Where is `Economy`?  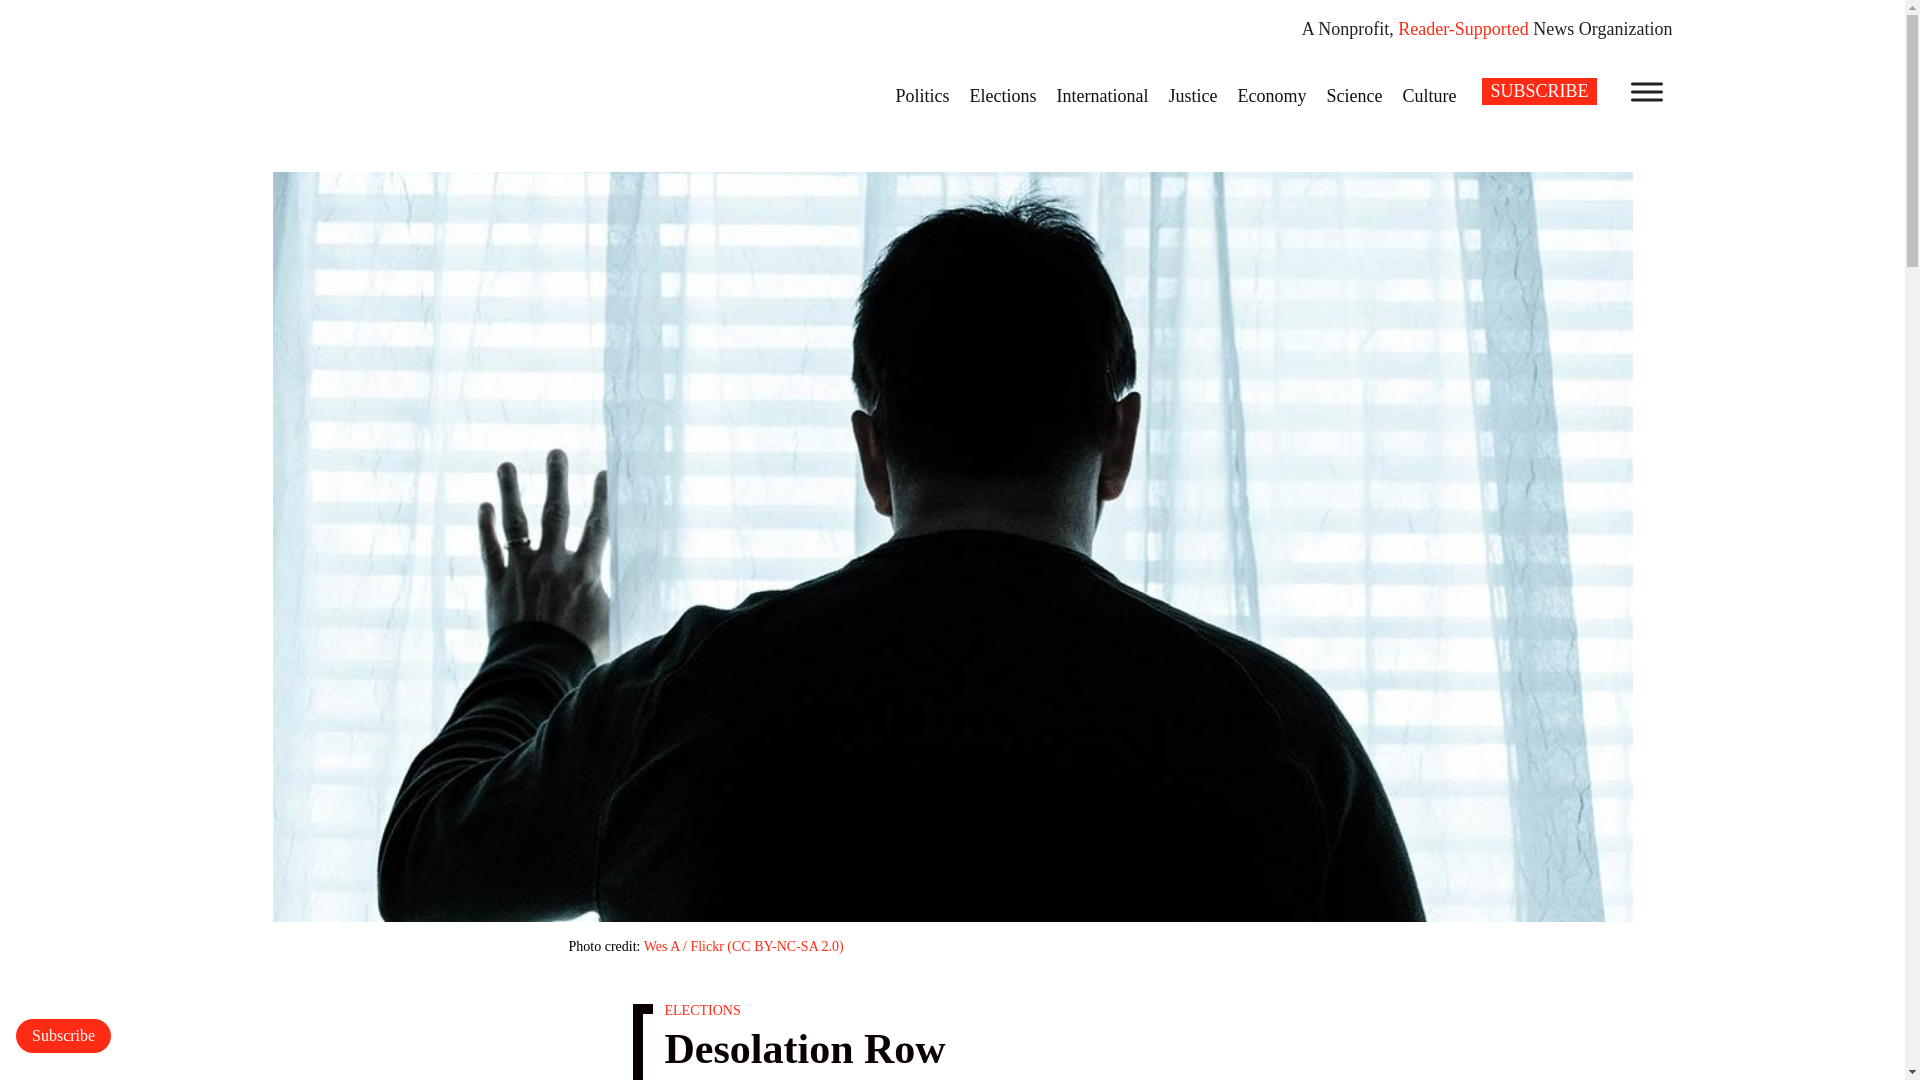 Economy is located at coordinates (1270, 95).